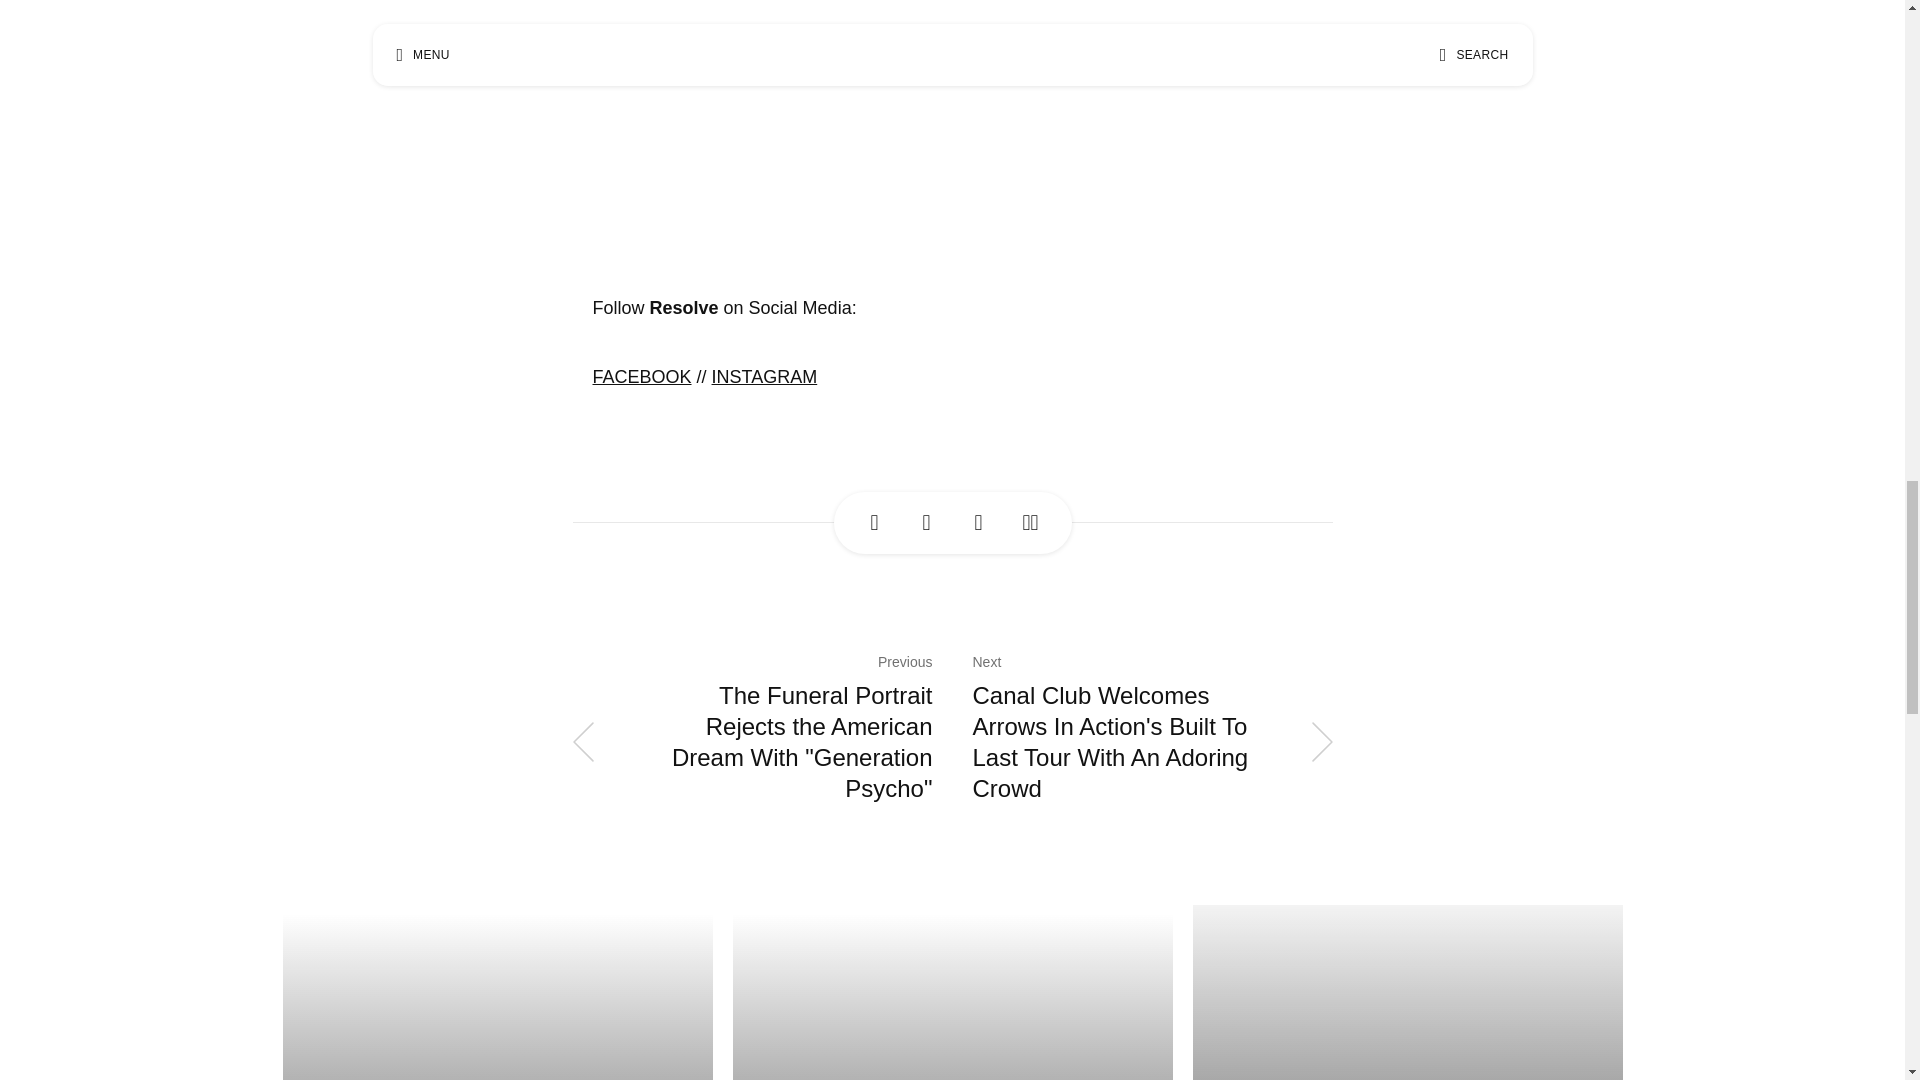 The image size is (1920, 1080). Describe the element at coordinates (951, 126) in the screenshot. I see `Spotify Embed: New Colors` at that location.